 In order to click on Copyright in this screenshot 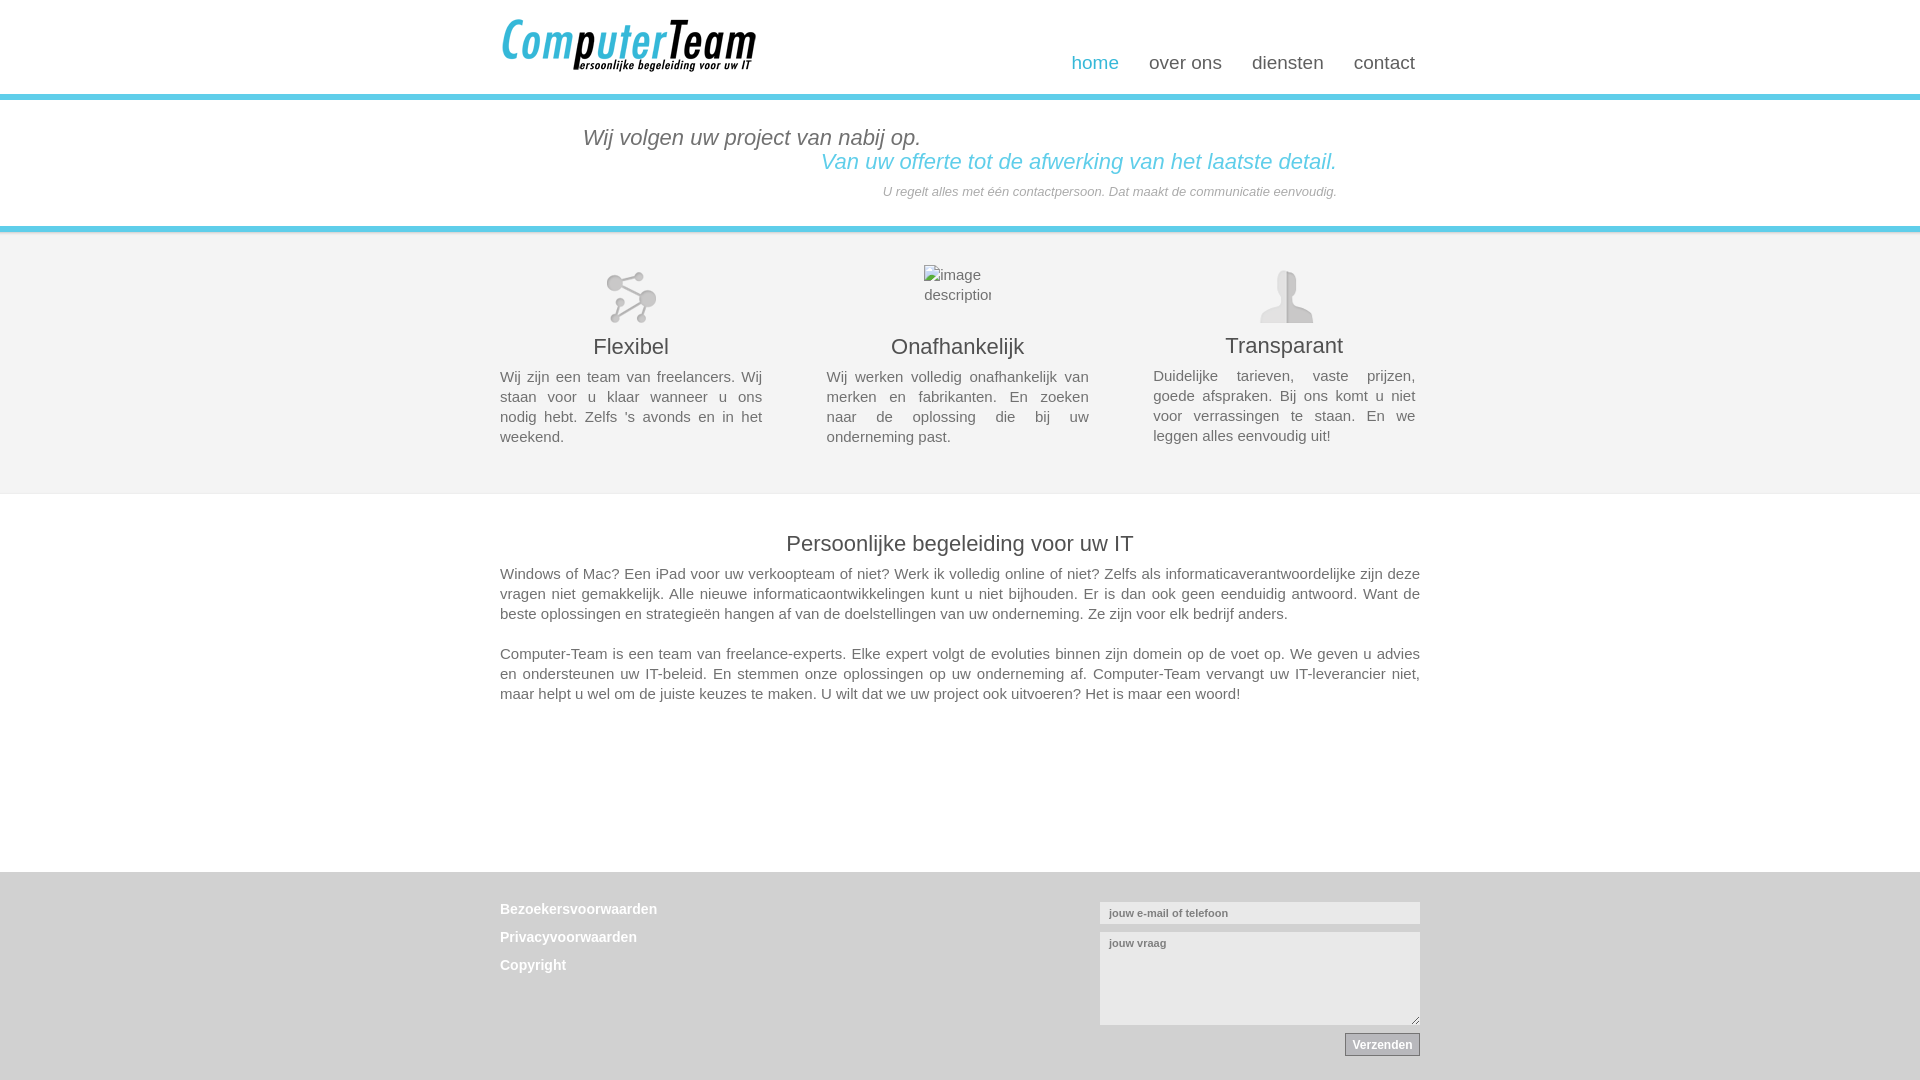, I will do `click(533, 965)`.